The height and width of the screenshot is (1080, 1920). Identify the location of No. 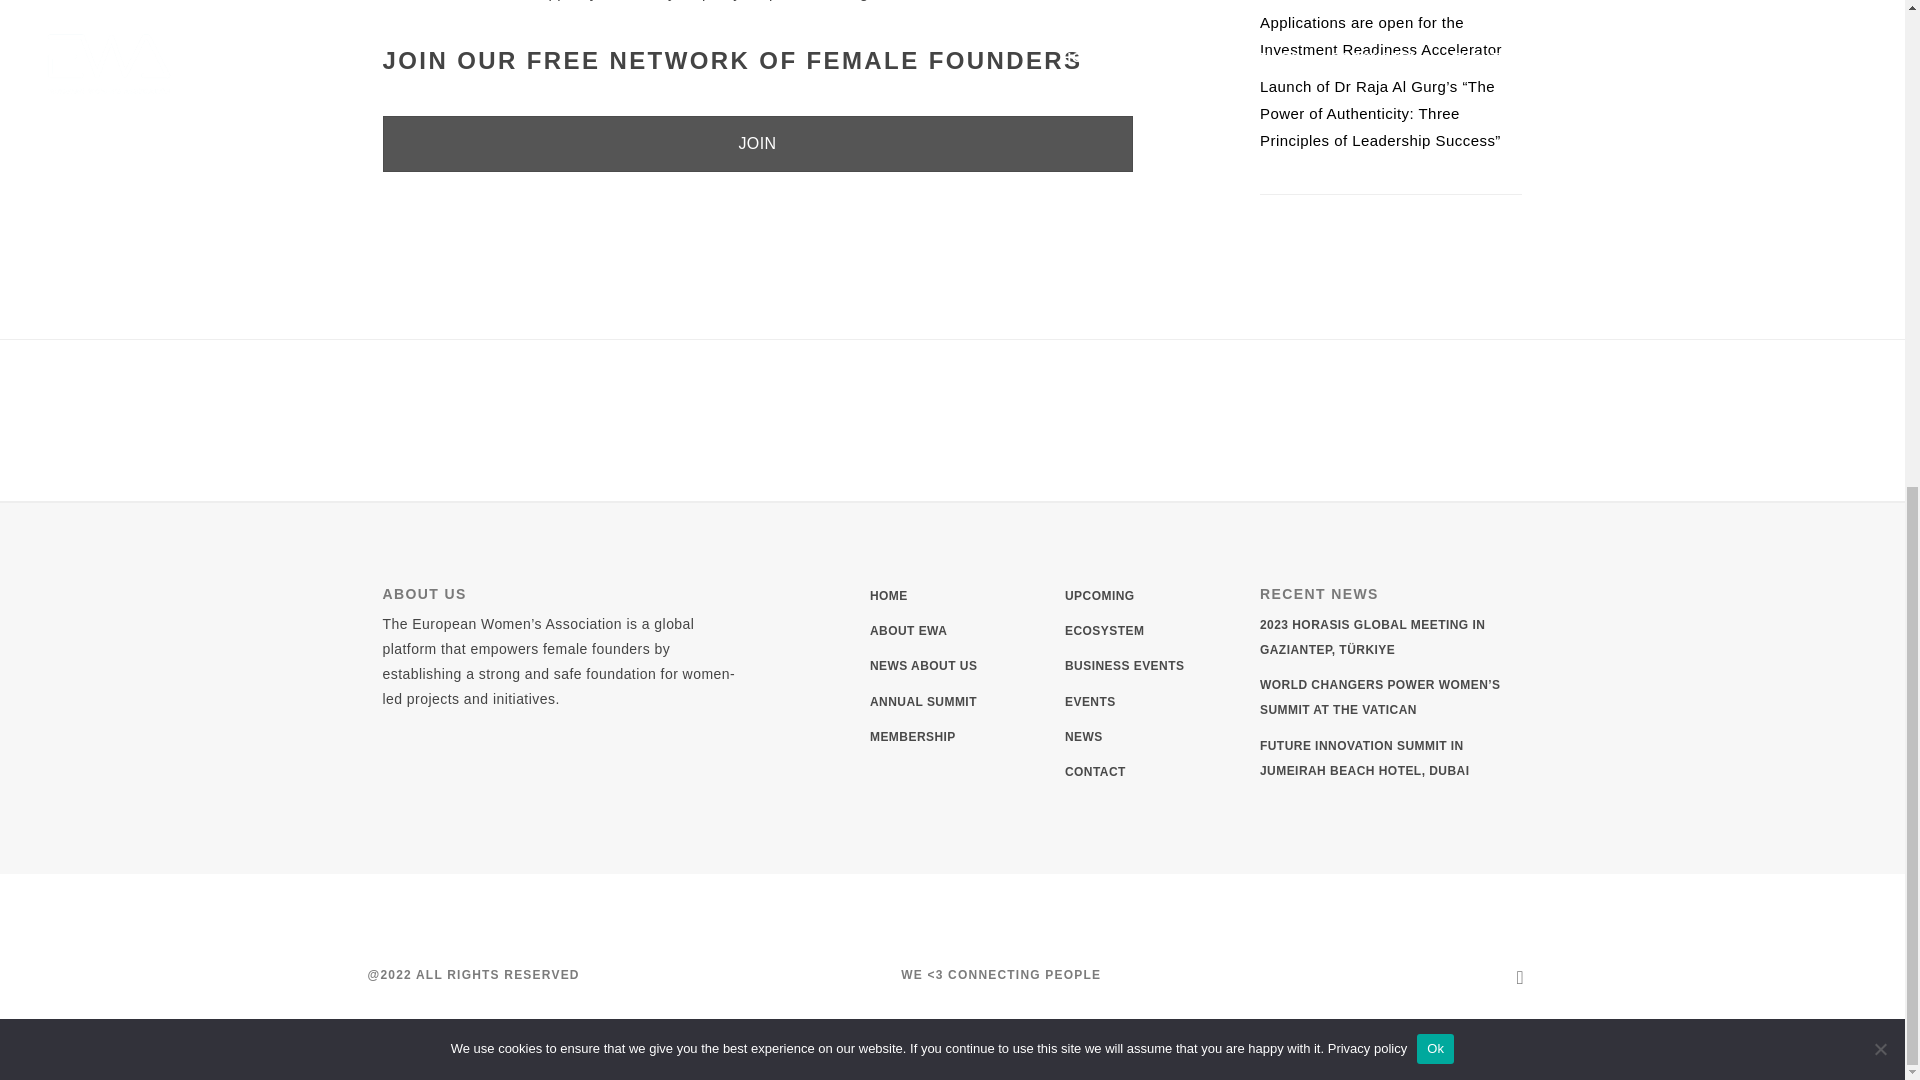
(1880, 166).